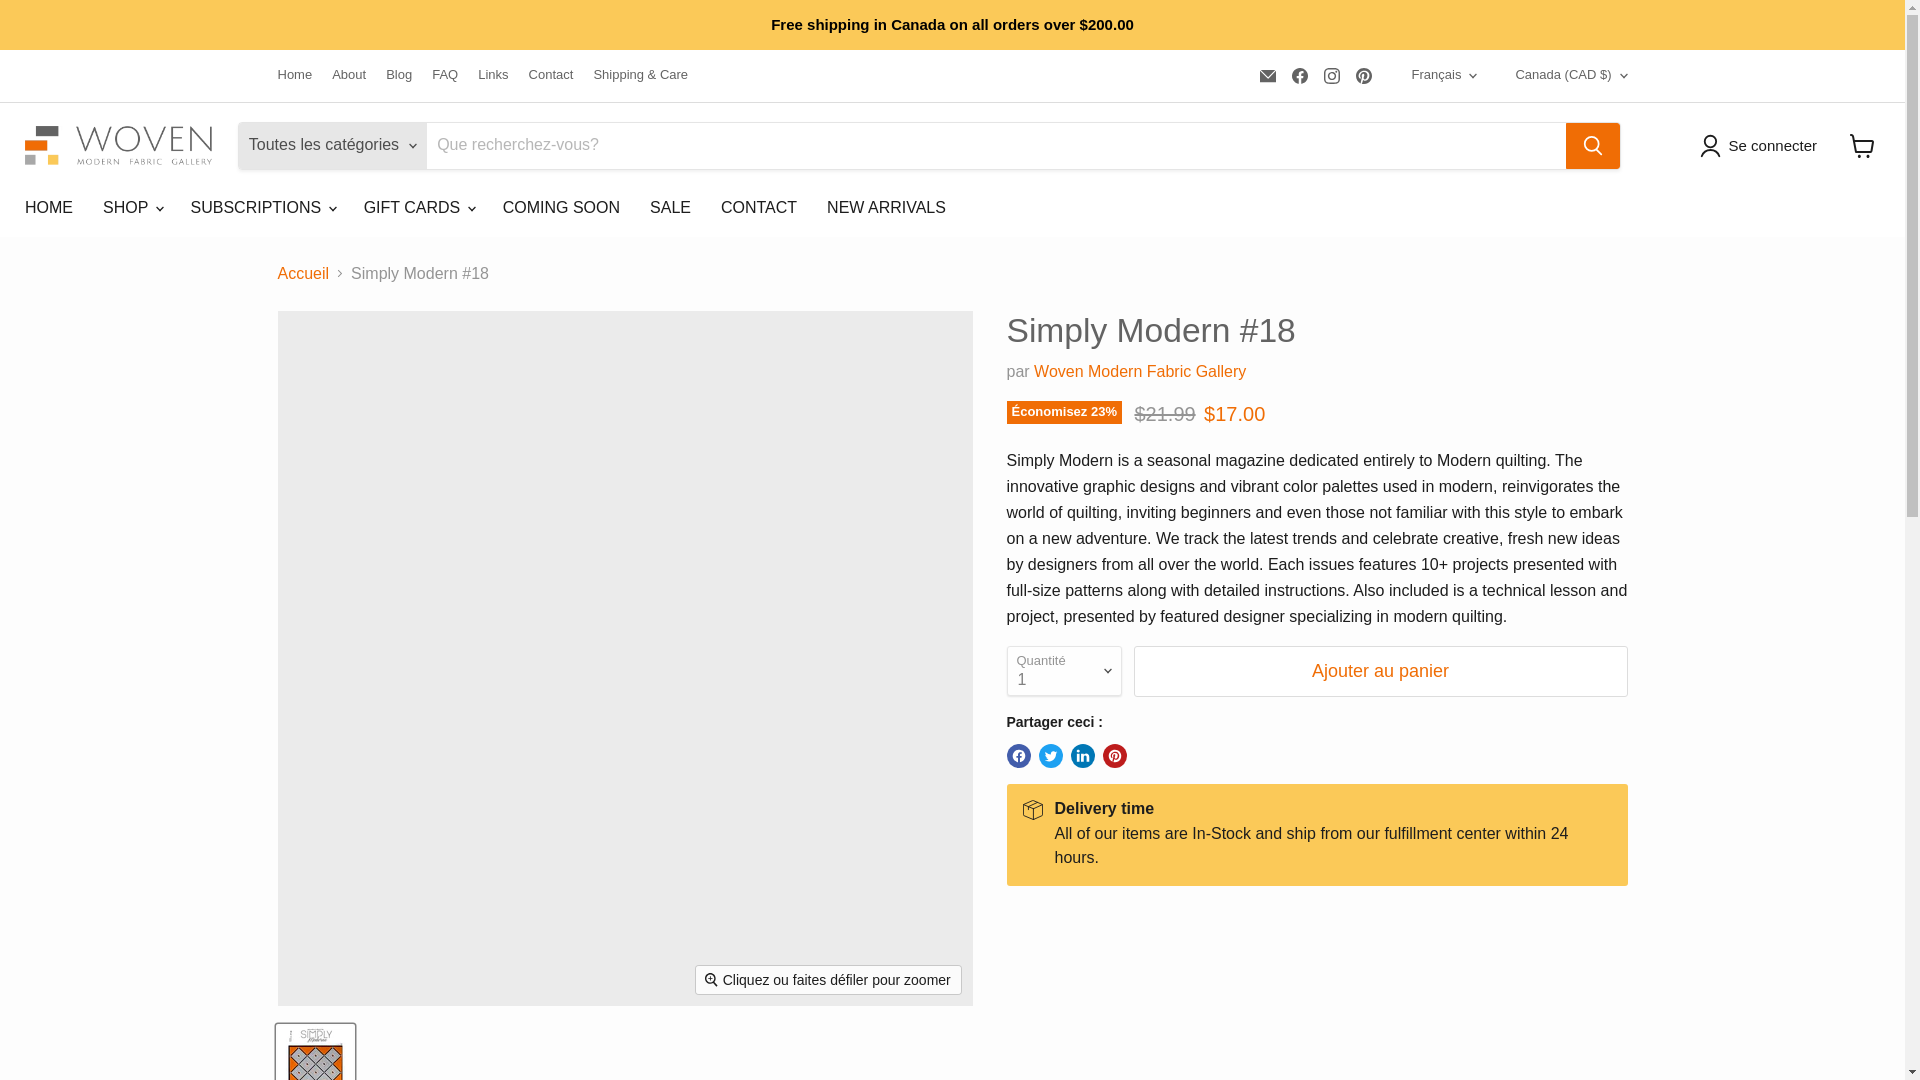 Image resolution: width=1920 pixels, height=1080 pixels. I want to click on Instagram, so click(1331, 75).